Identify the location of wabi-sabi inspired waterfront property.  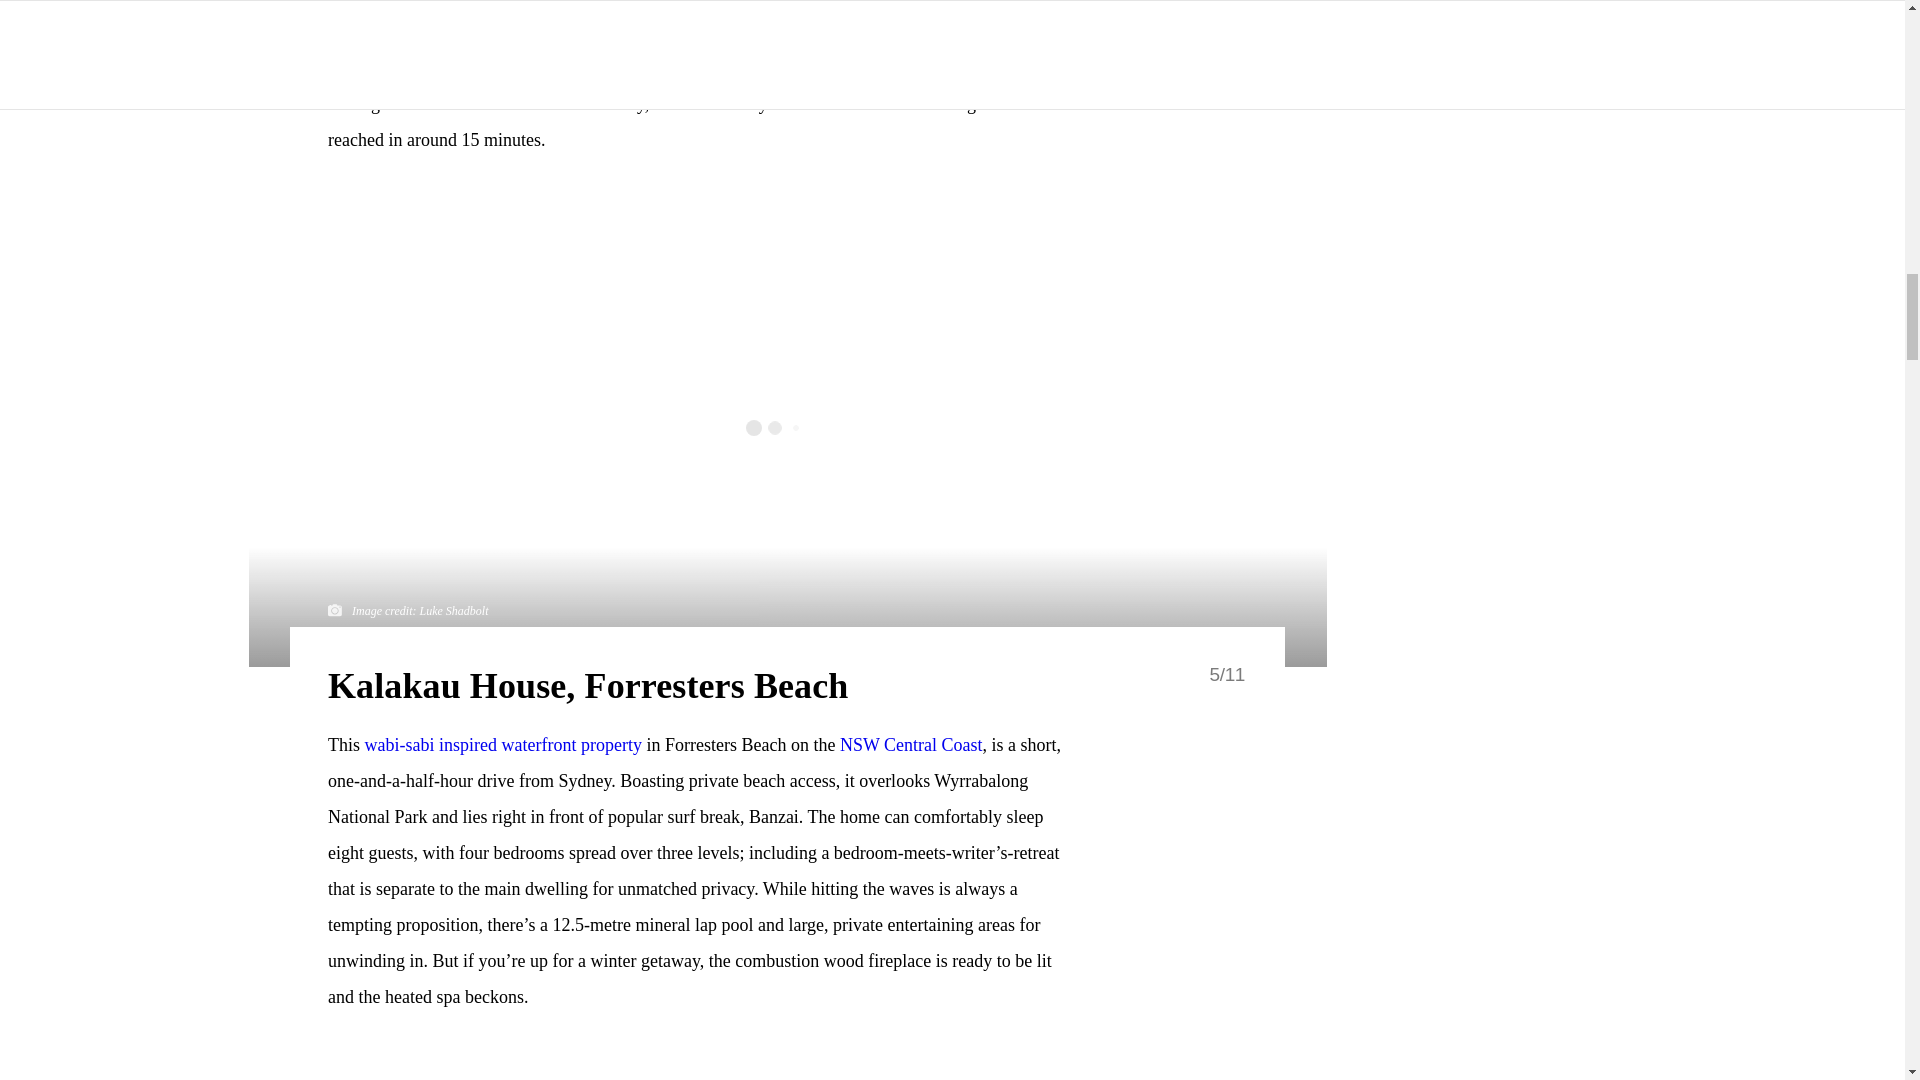
(502, 744).